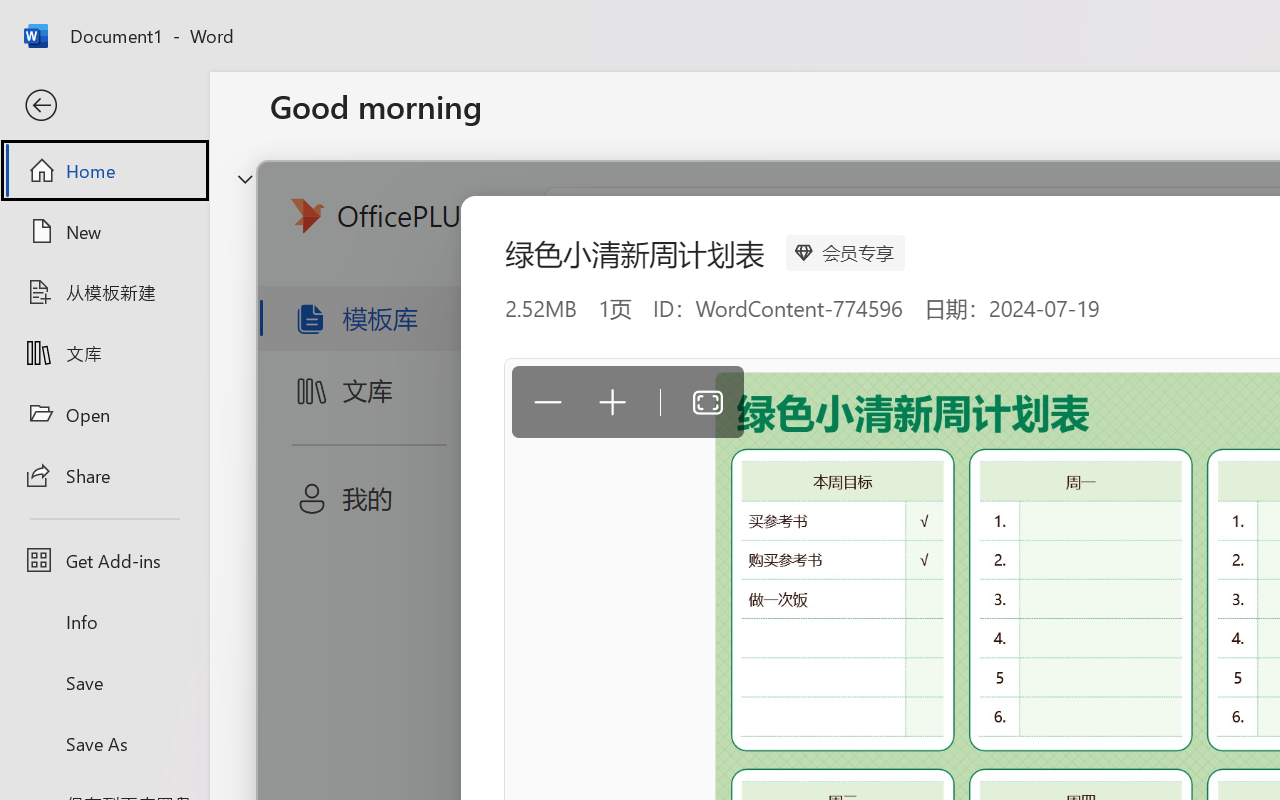  What do you see at coordinates (104, 743) in the screenshot?
I see `Save As` at bounding box center [104, 743].